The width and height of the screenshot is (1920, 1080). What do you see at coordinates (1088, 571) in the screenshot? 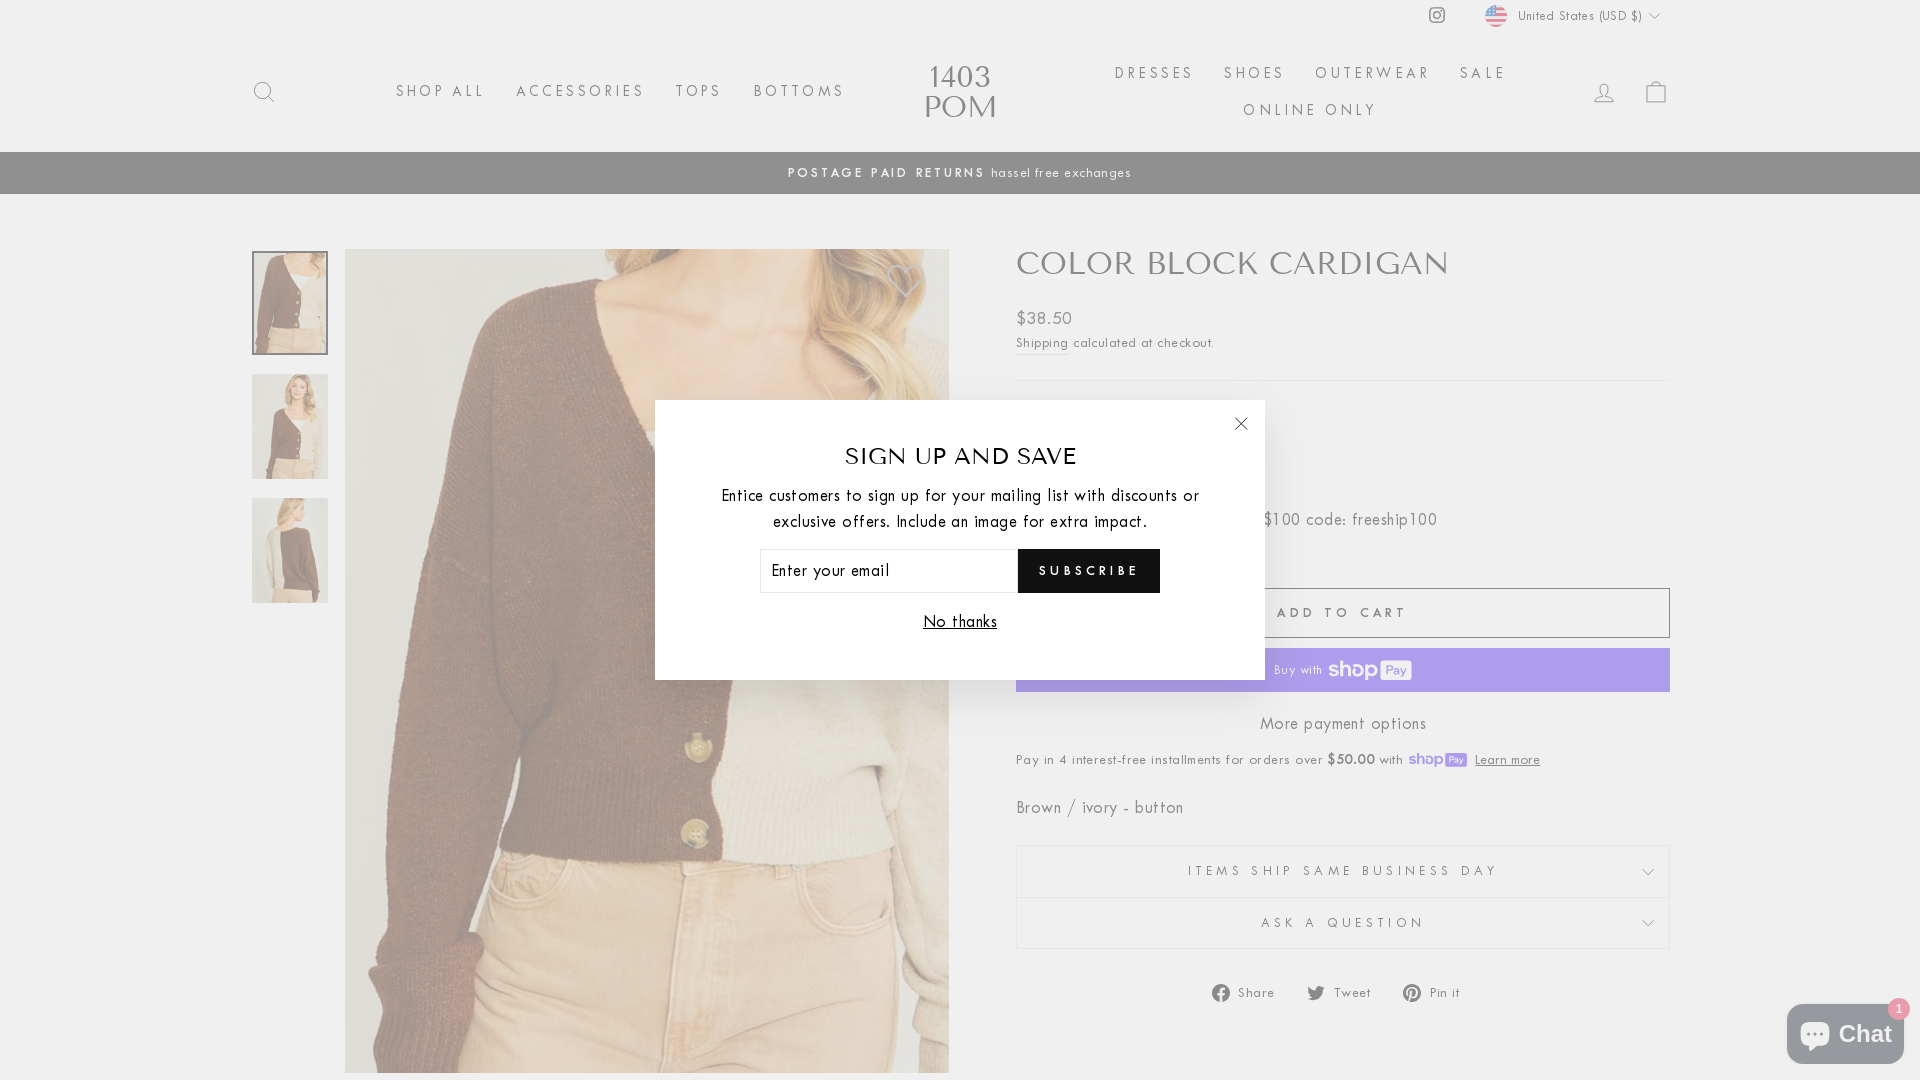
I see `SUBSCRIBE` at bounding box center [1088, 571].